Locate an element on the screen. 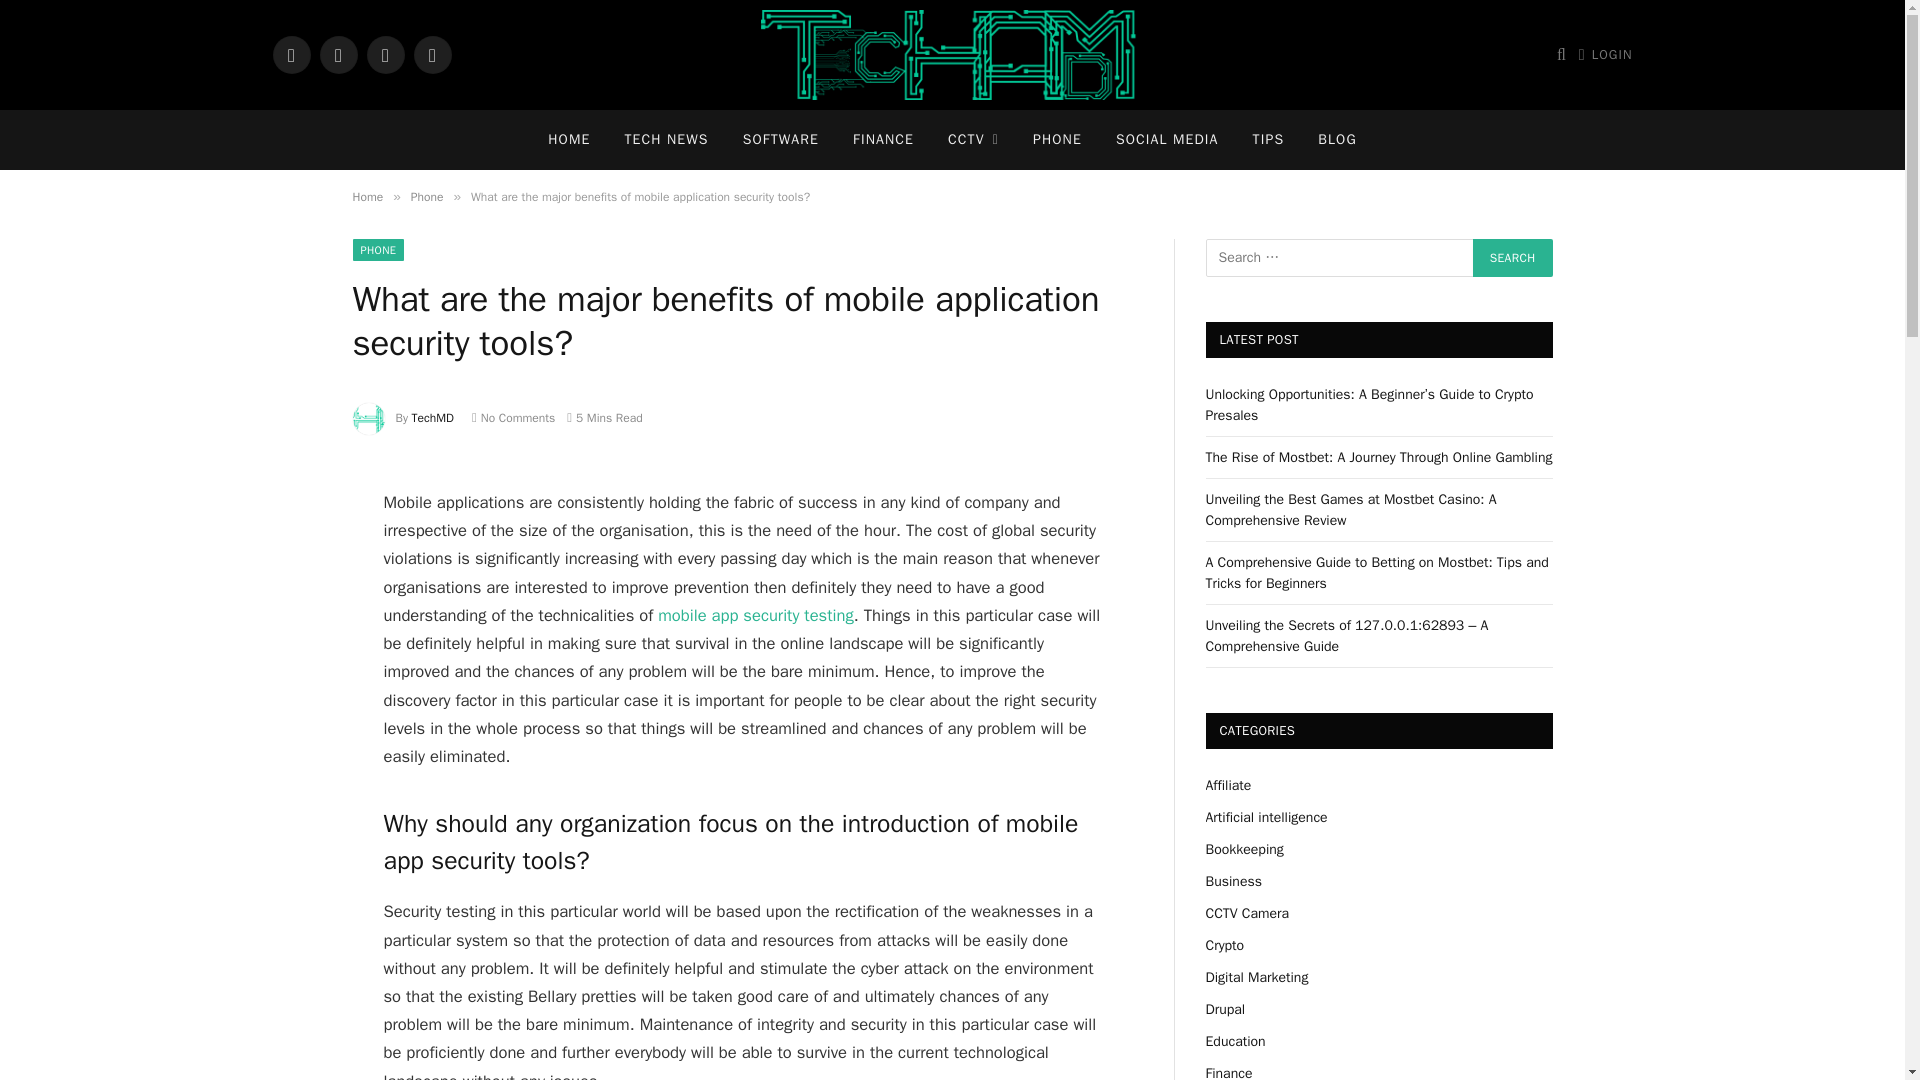 The width and height of the screenshot is (1920, 1080). No Comments is located at coordinates (513, 418).